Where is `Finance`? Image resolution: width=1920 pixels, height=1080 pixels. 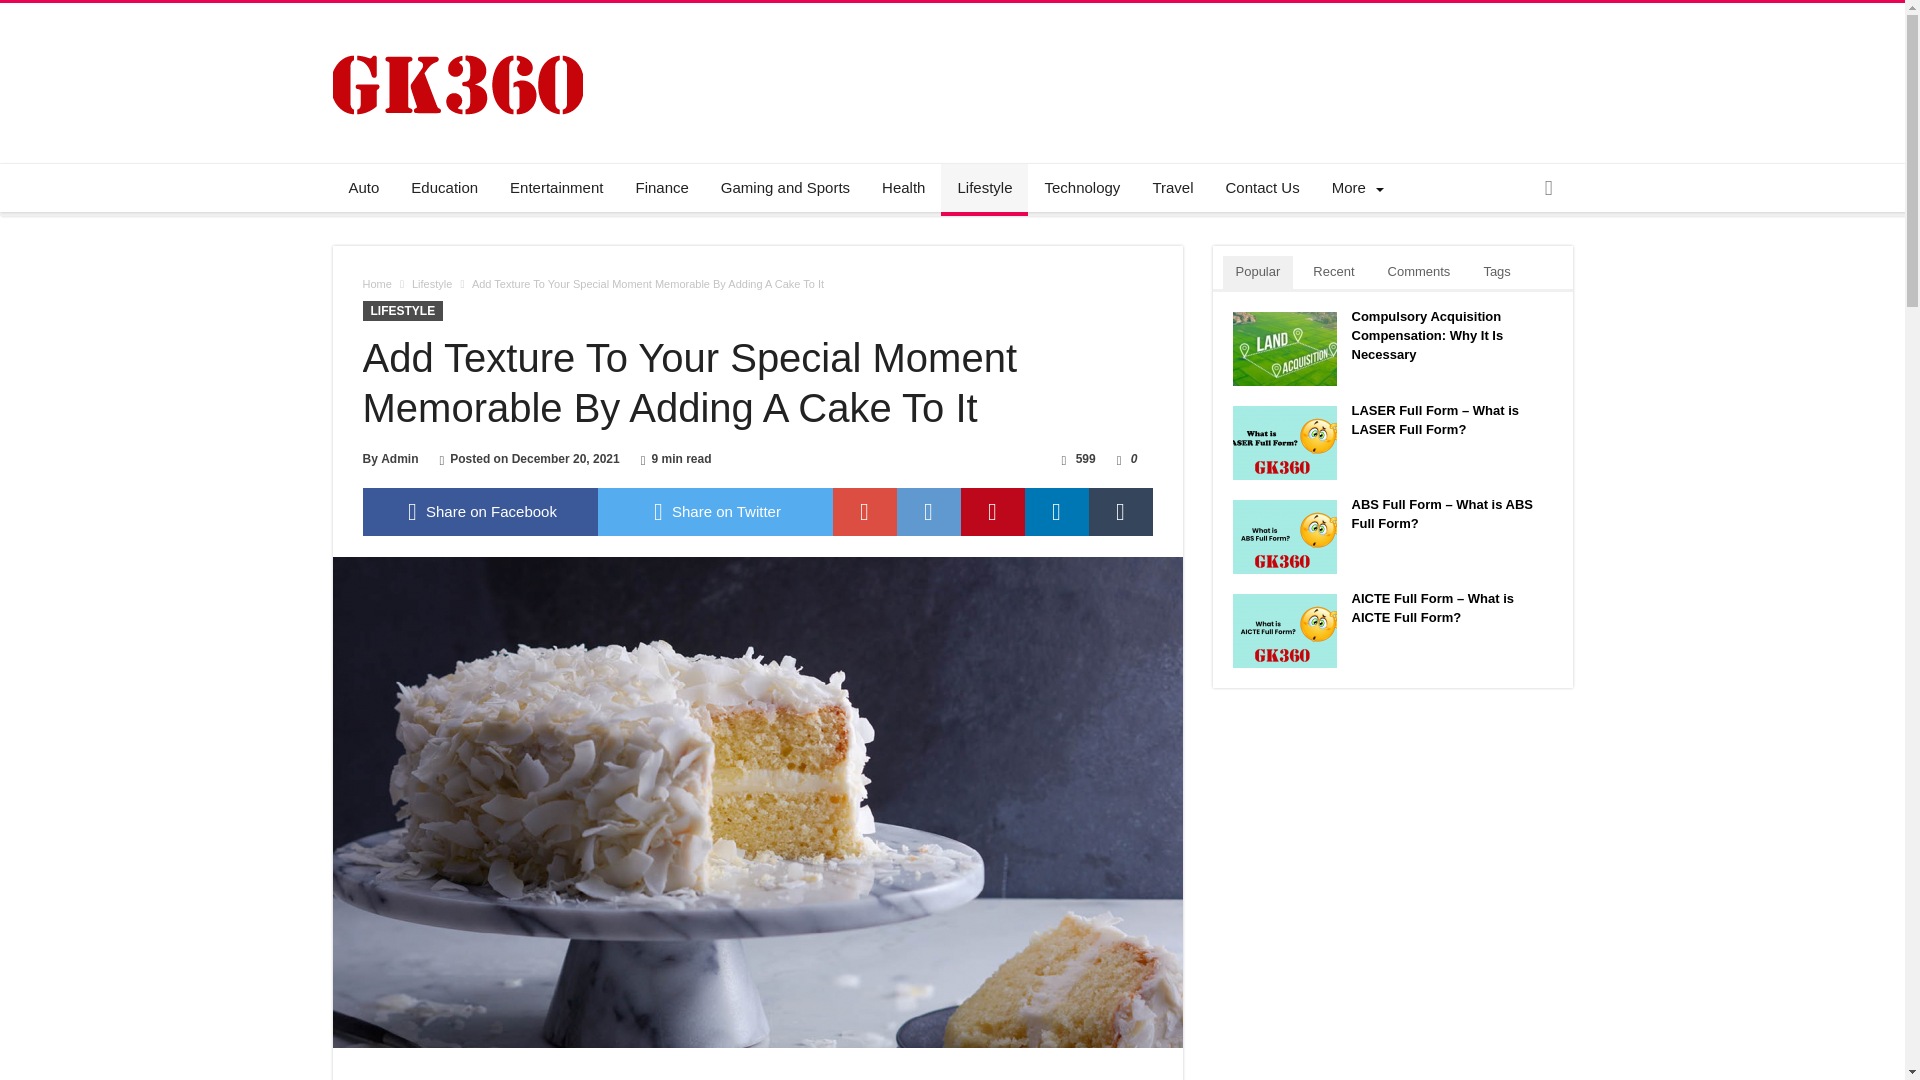
Finance is located at coordinates (661, 188).